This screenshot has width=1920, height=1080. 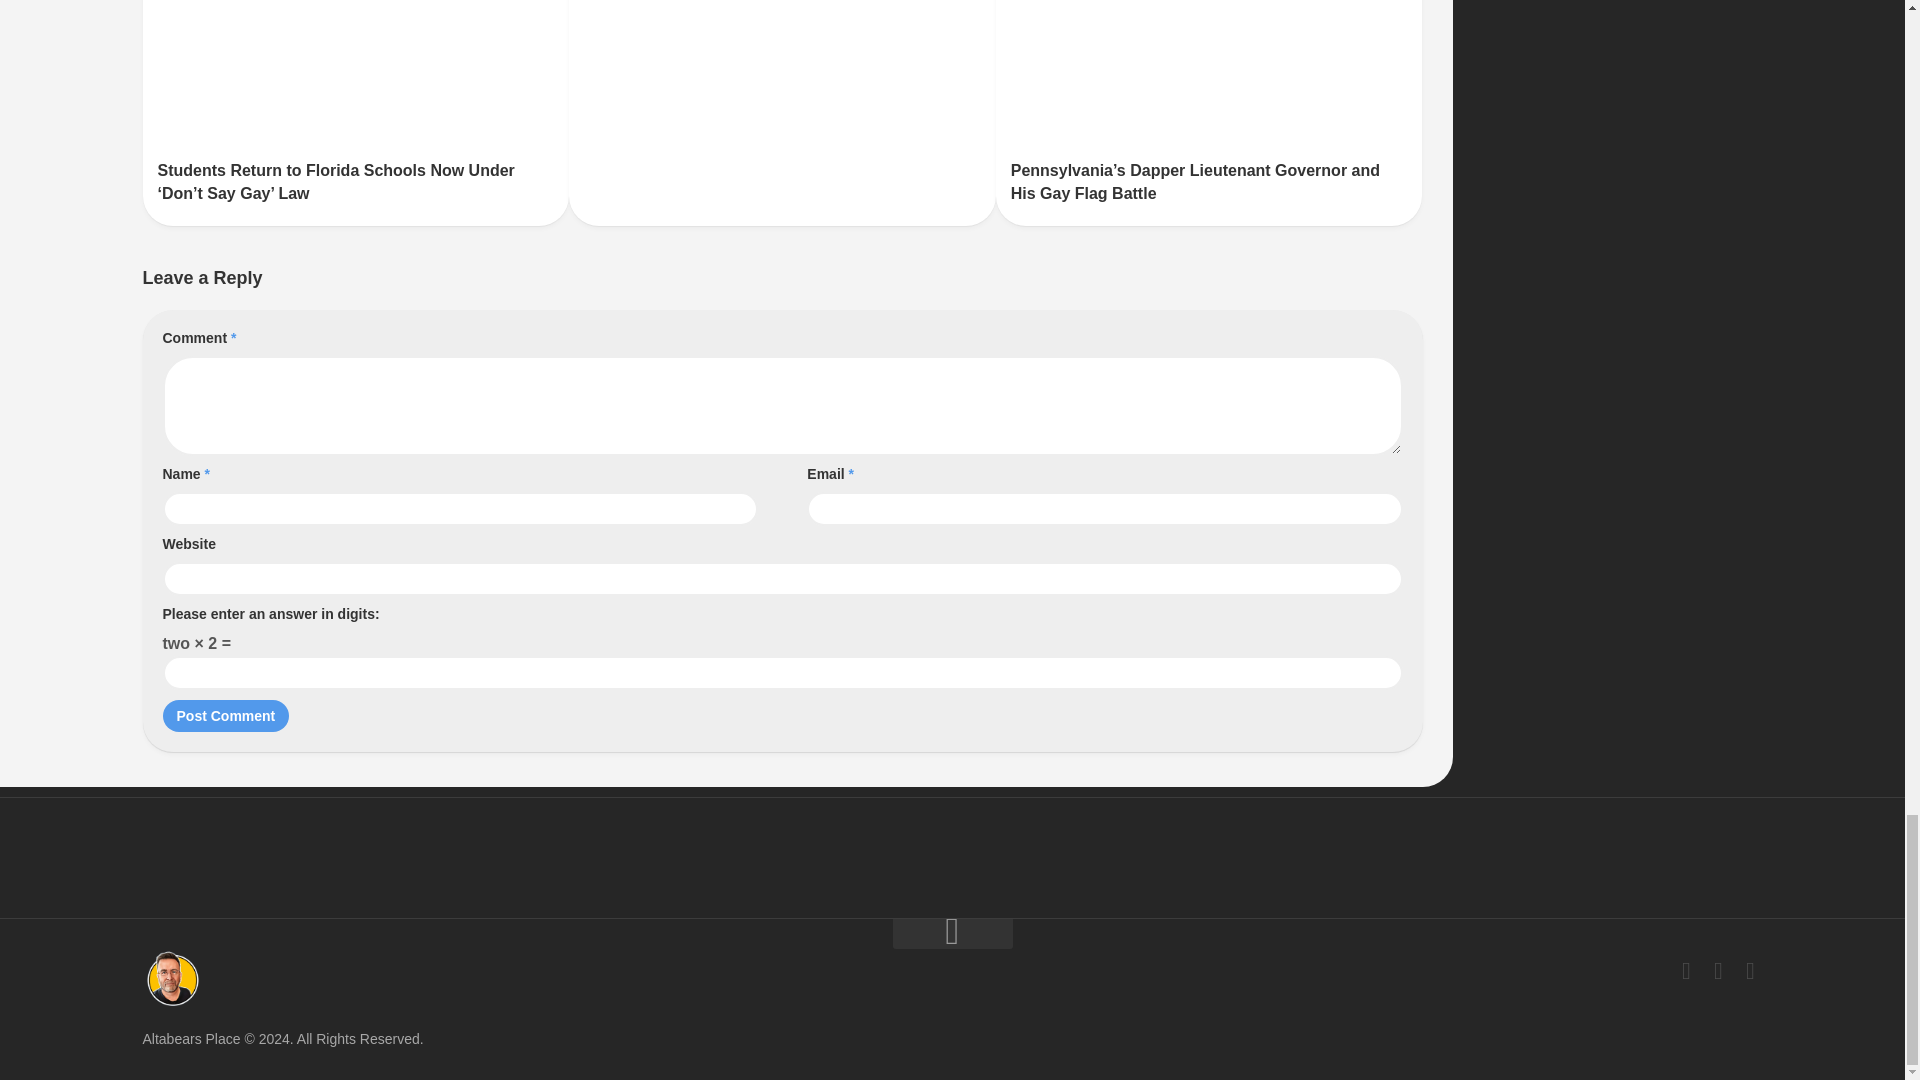 What do you see at coordinates (1750, 970) in the screenshot?
I see `Instagram` at bounding box center [1750, 970].